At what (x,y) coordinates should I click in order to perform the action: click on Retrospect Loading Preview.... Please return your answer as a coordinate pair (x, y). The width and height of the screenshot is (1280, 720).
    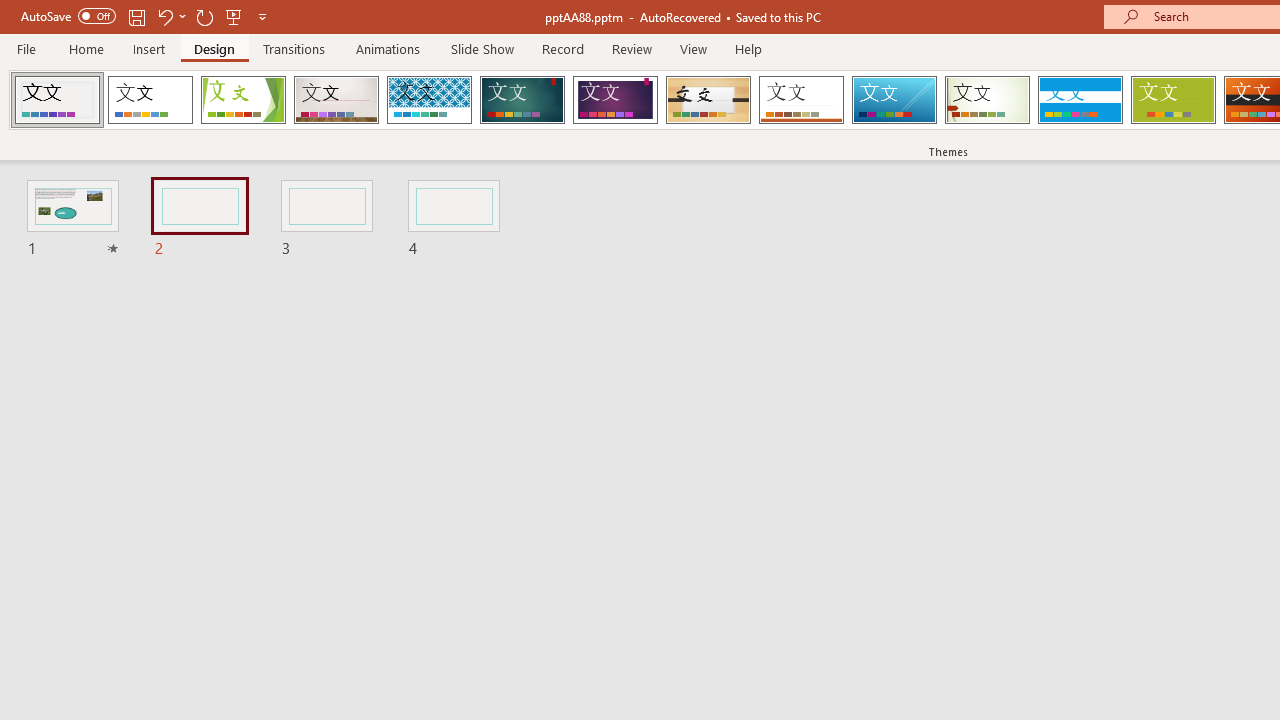
    Looking at the image, I should click on (801, 100).